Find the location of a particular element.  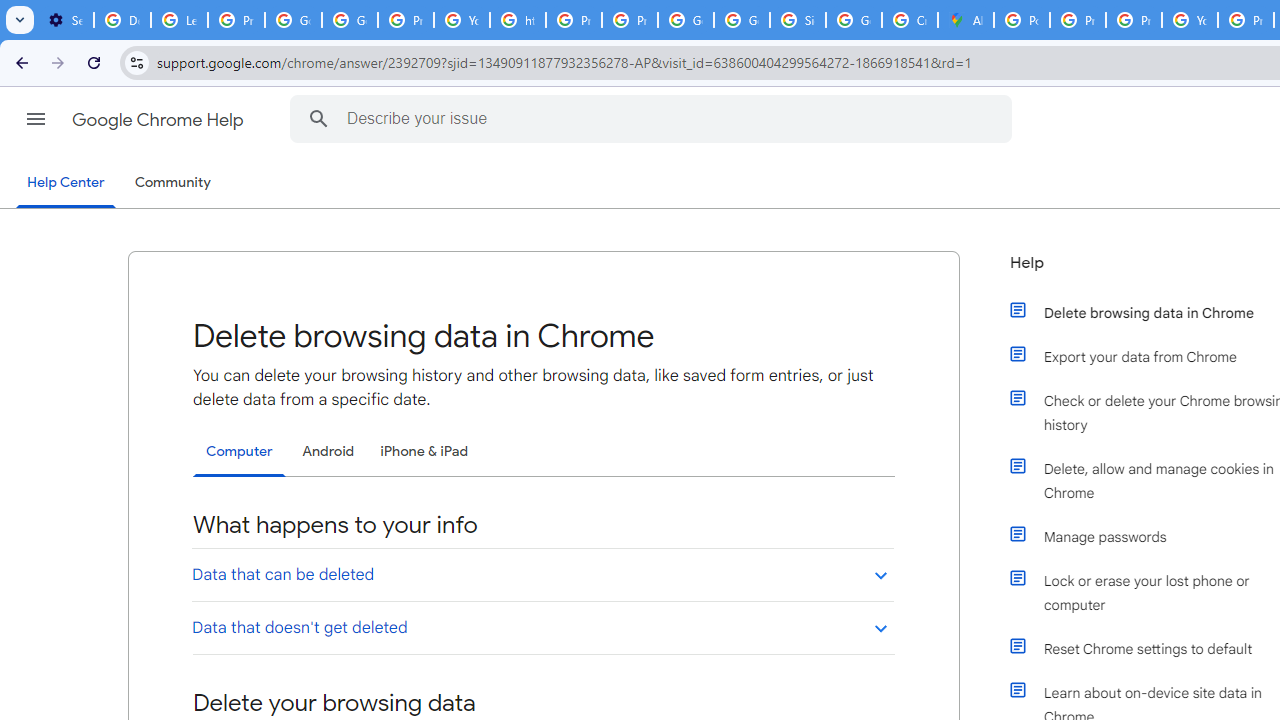

Computer is located at coordinates (239, 452).